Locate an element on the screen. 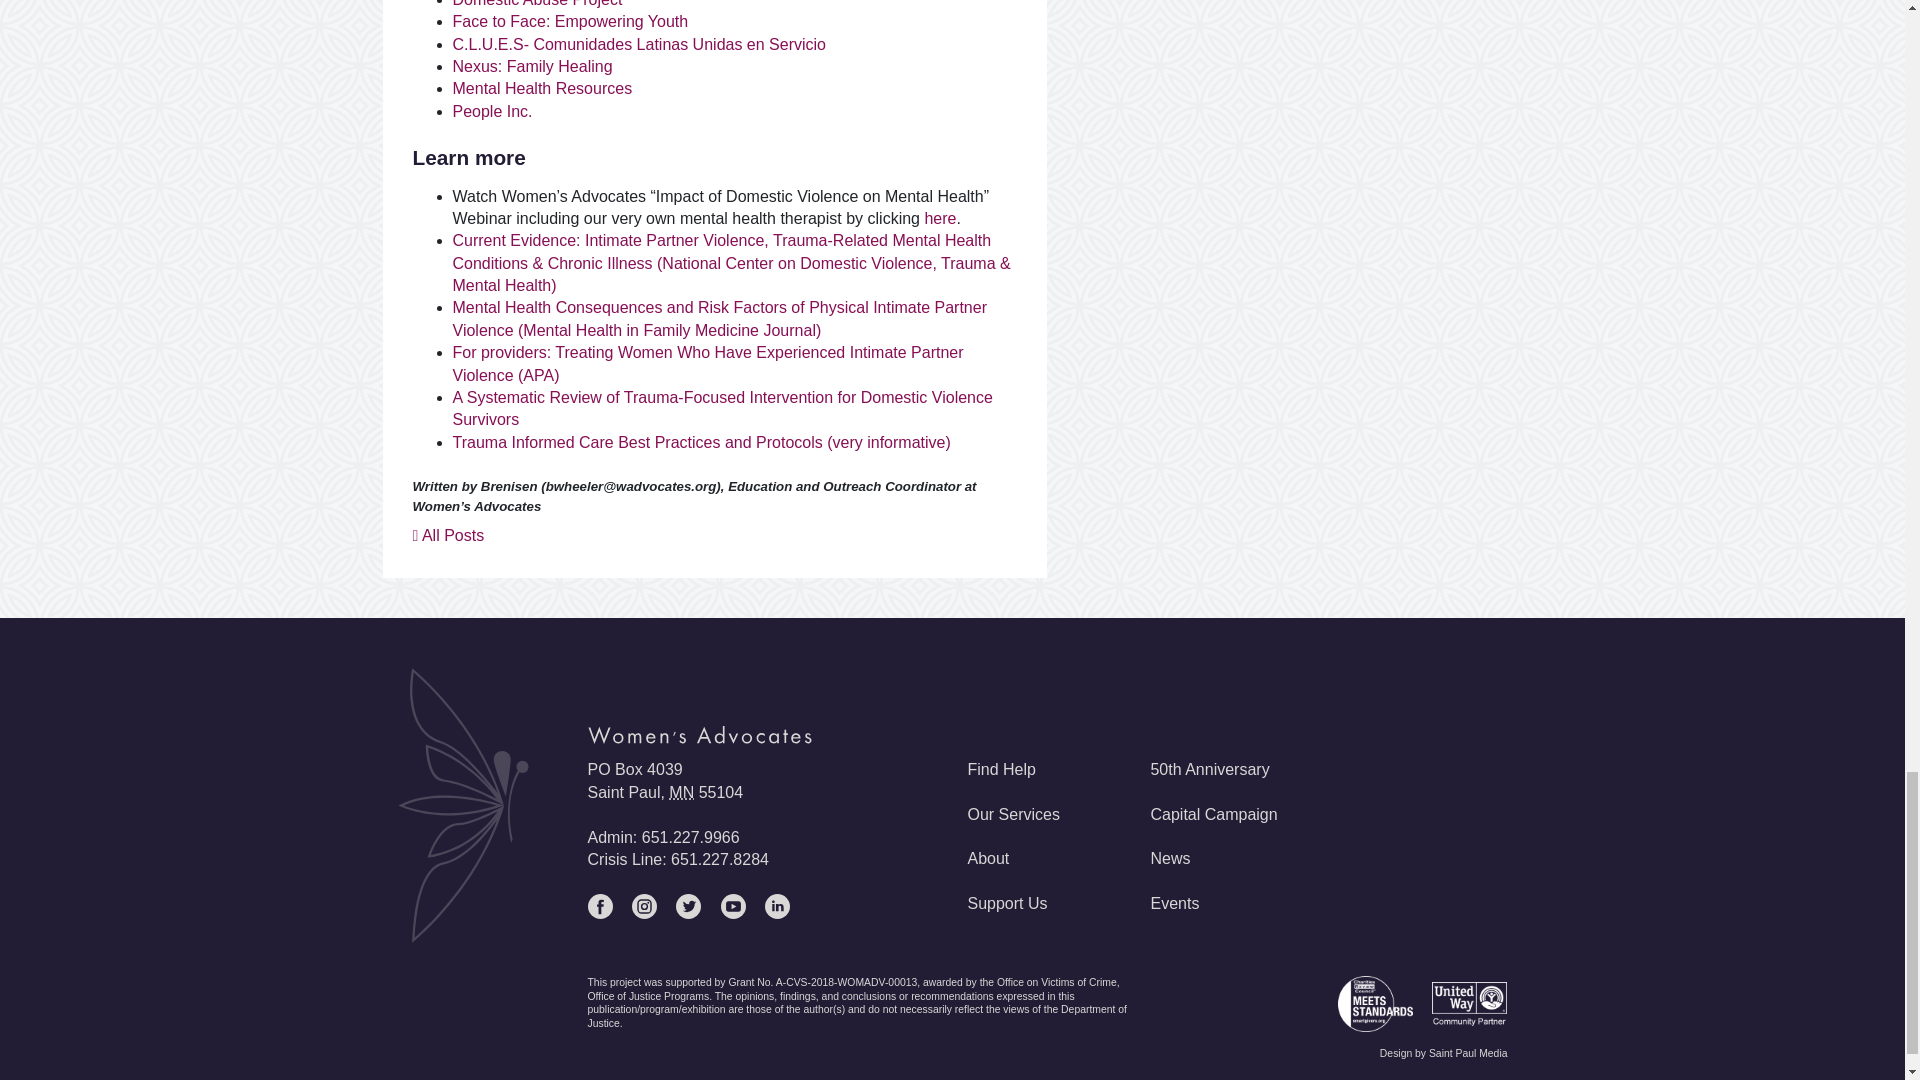 The image size is (1920, 1080). Minnesota is located at coordinates (680, 792).